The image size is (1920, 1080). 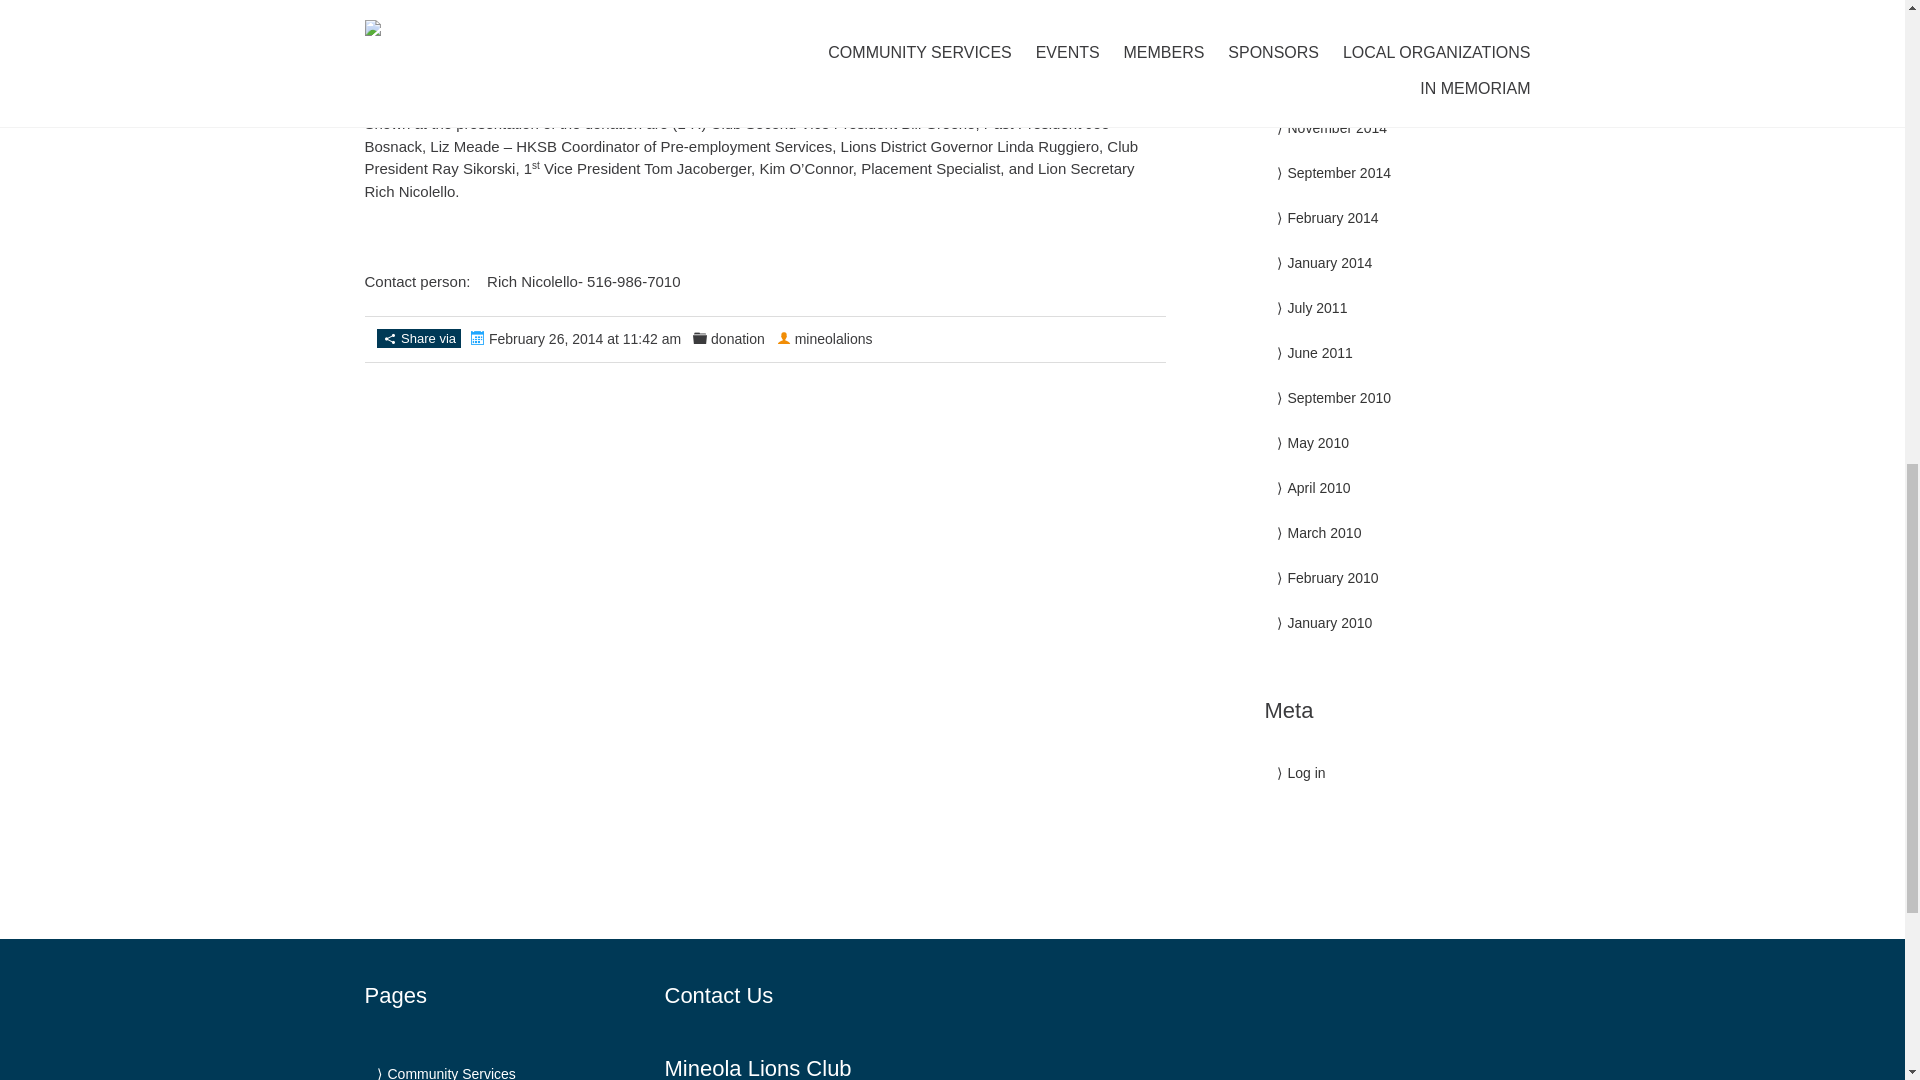 What do you see at coordinates (1340, 398) in the screenshot?
I see `September 2010` at bounding box center [1340, 398].